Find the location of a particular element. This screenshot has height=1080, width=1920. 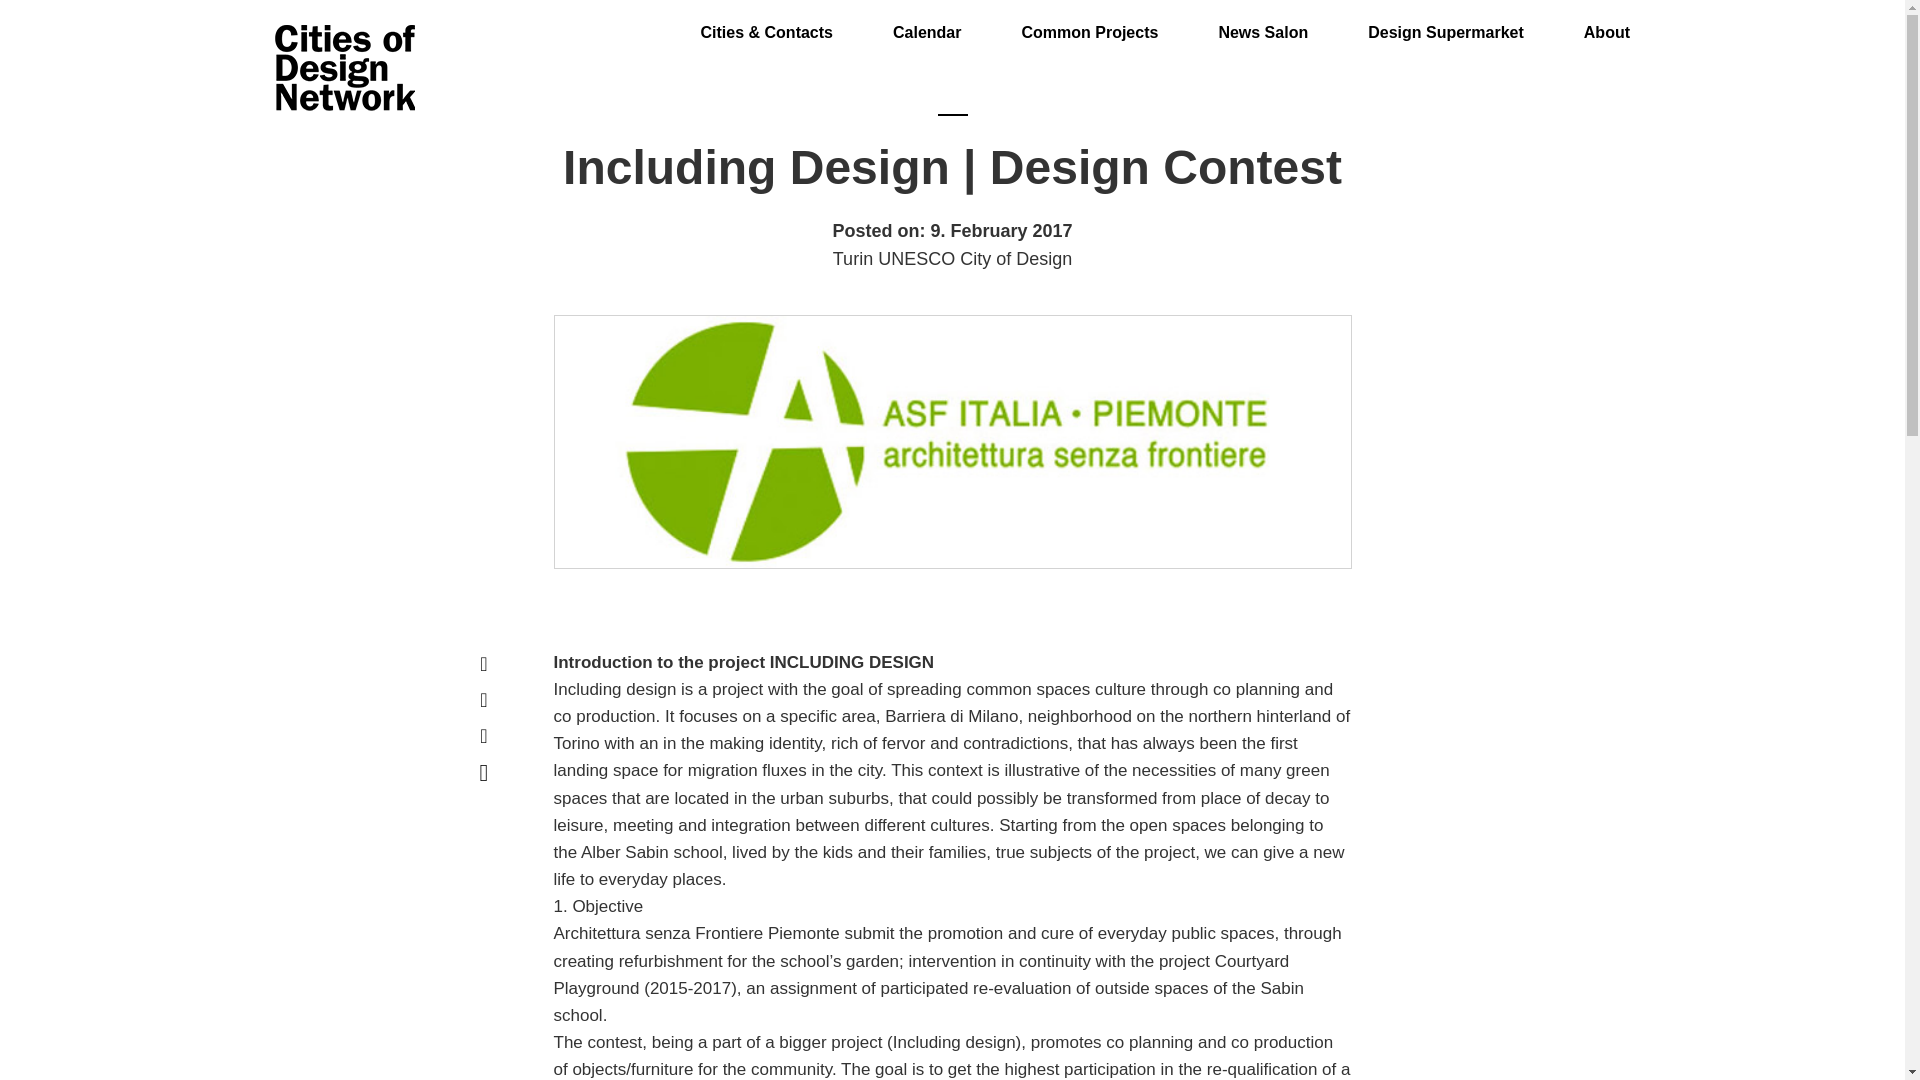

Calendar is located at coordinates (926, 21).